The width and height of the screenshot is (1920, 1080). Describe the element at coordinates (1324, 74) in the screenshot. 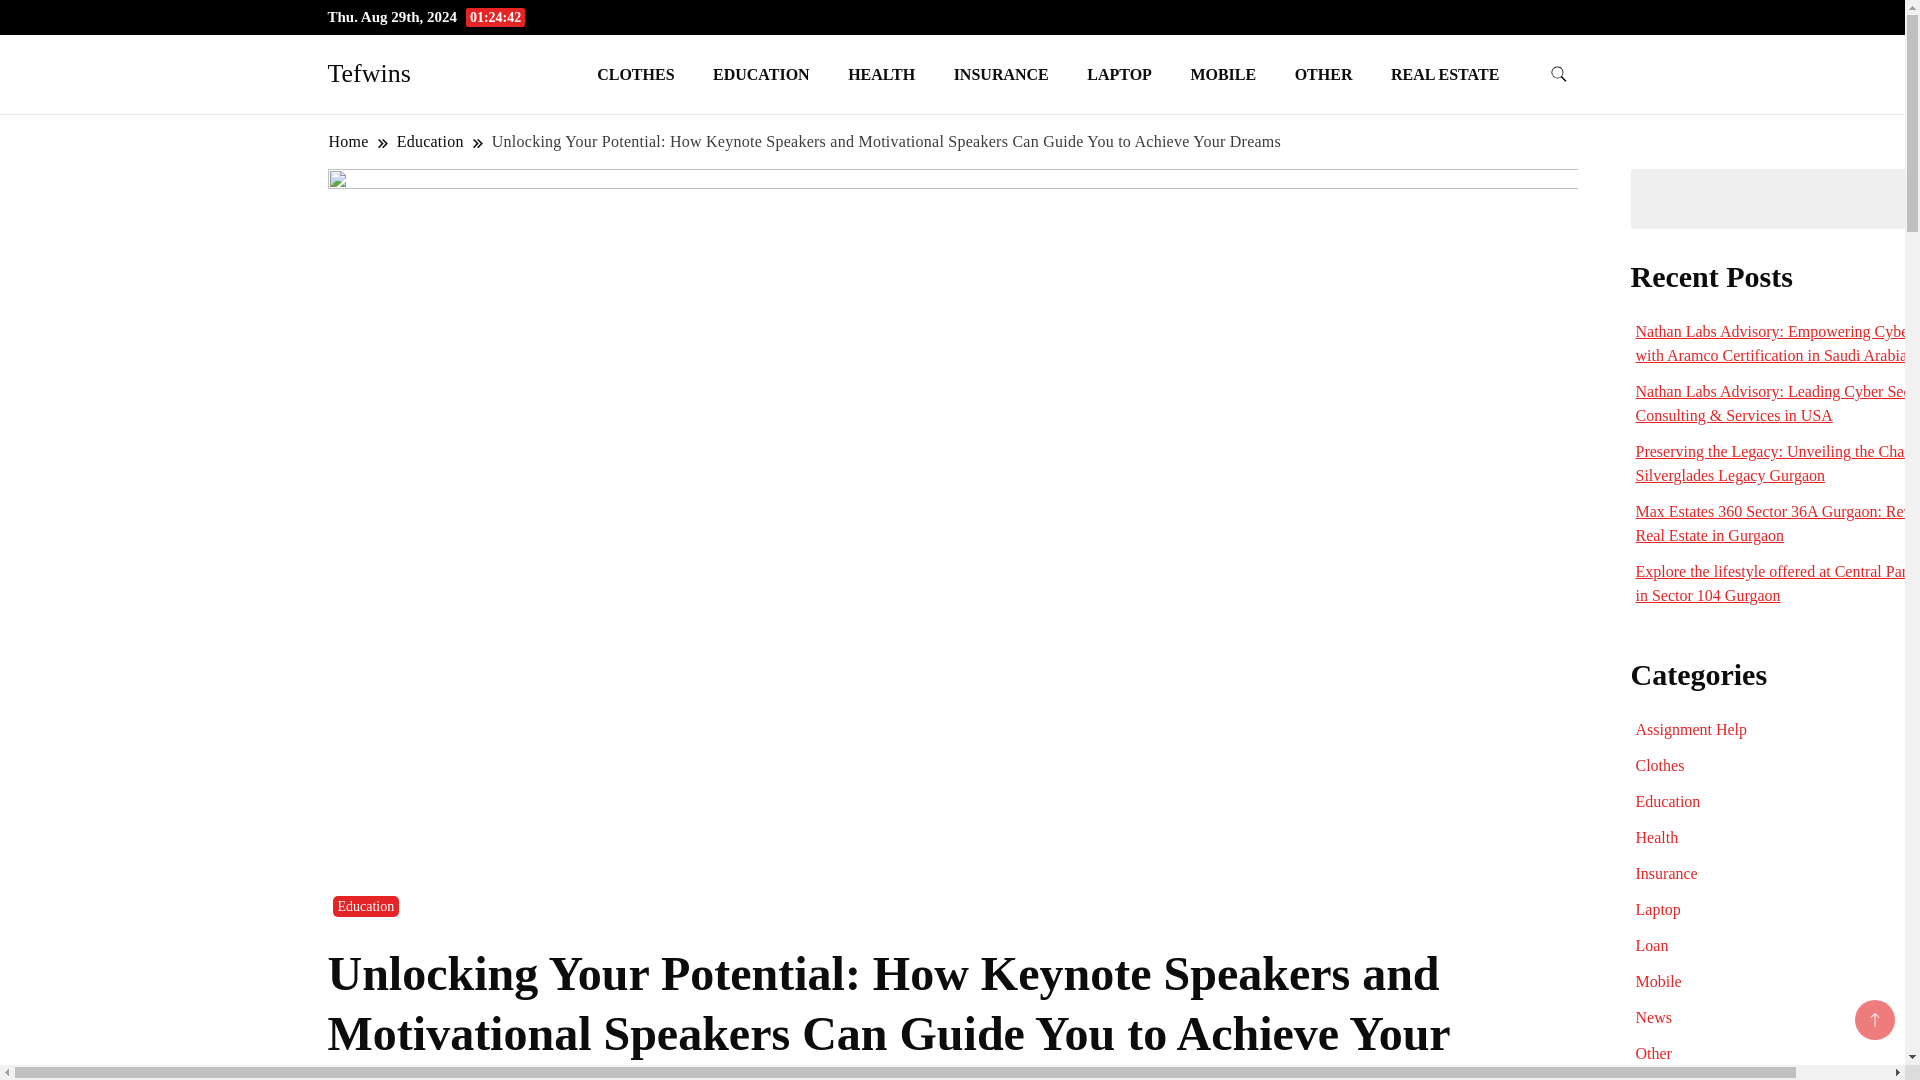

I see `OTHER` at that location.